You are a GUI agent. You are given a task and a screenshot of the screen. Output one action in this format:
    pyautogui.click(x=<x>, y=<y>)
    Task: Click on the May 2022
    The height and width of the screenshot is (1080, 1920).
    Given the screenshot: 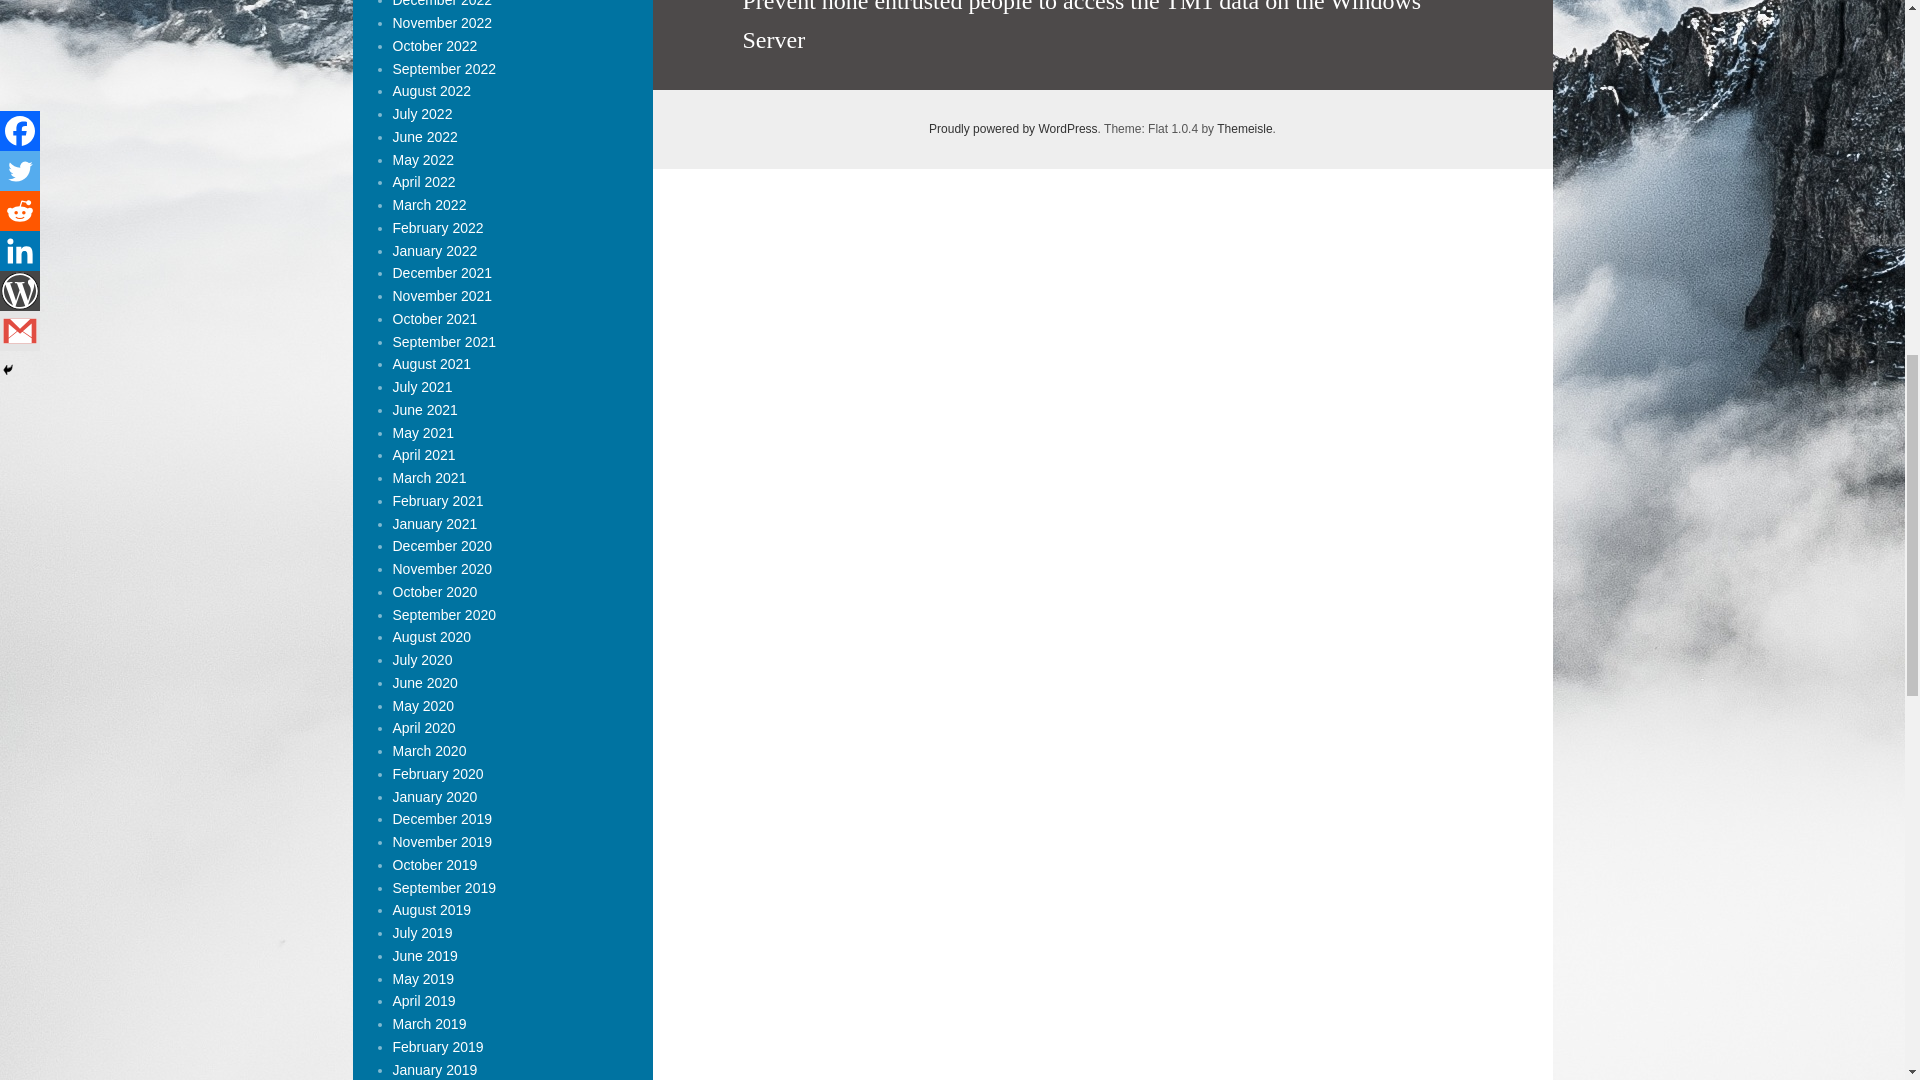 What is the action you would take?
    pyautogui.click(x=422, y=160)
    